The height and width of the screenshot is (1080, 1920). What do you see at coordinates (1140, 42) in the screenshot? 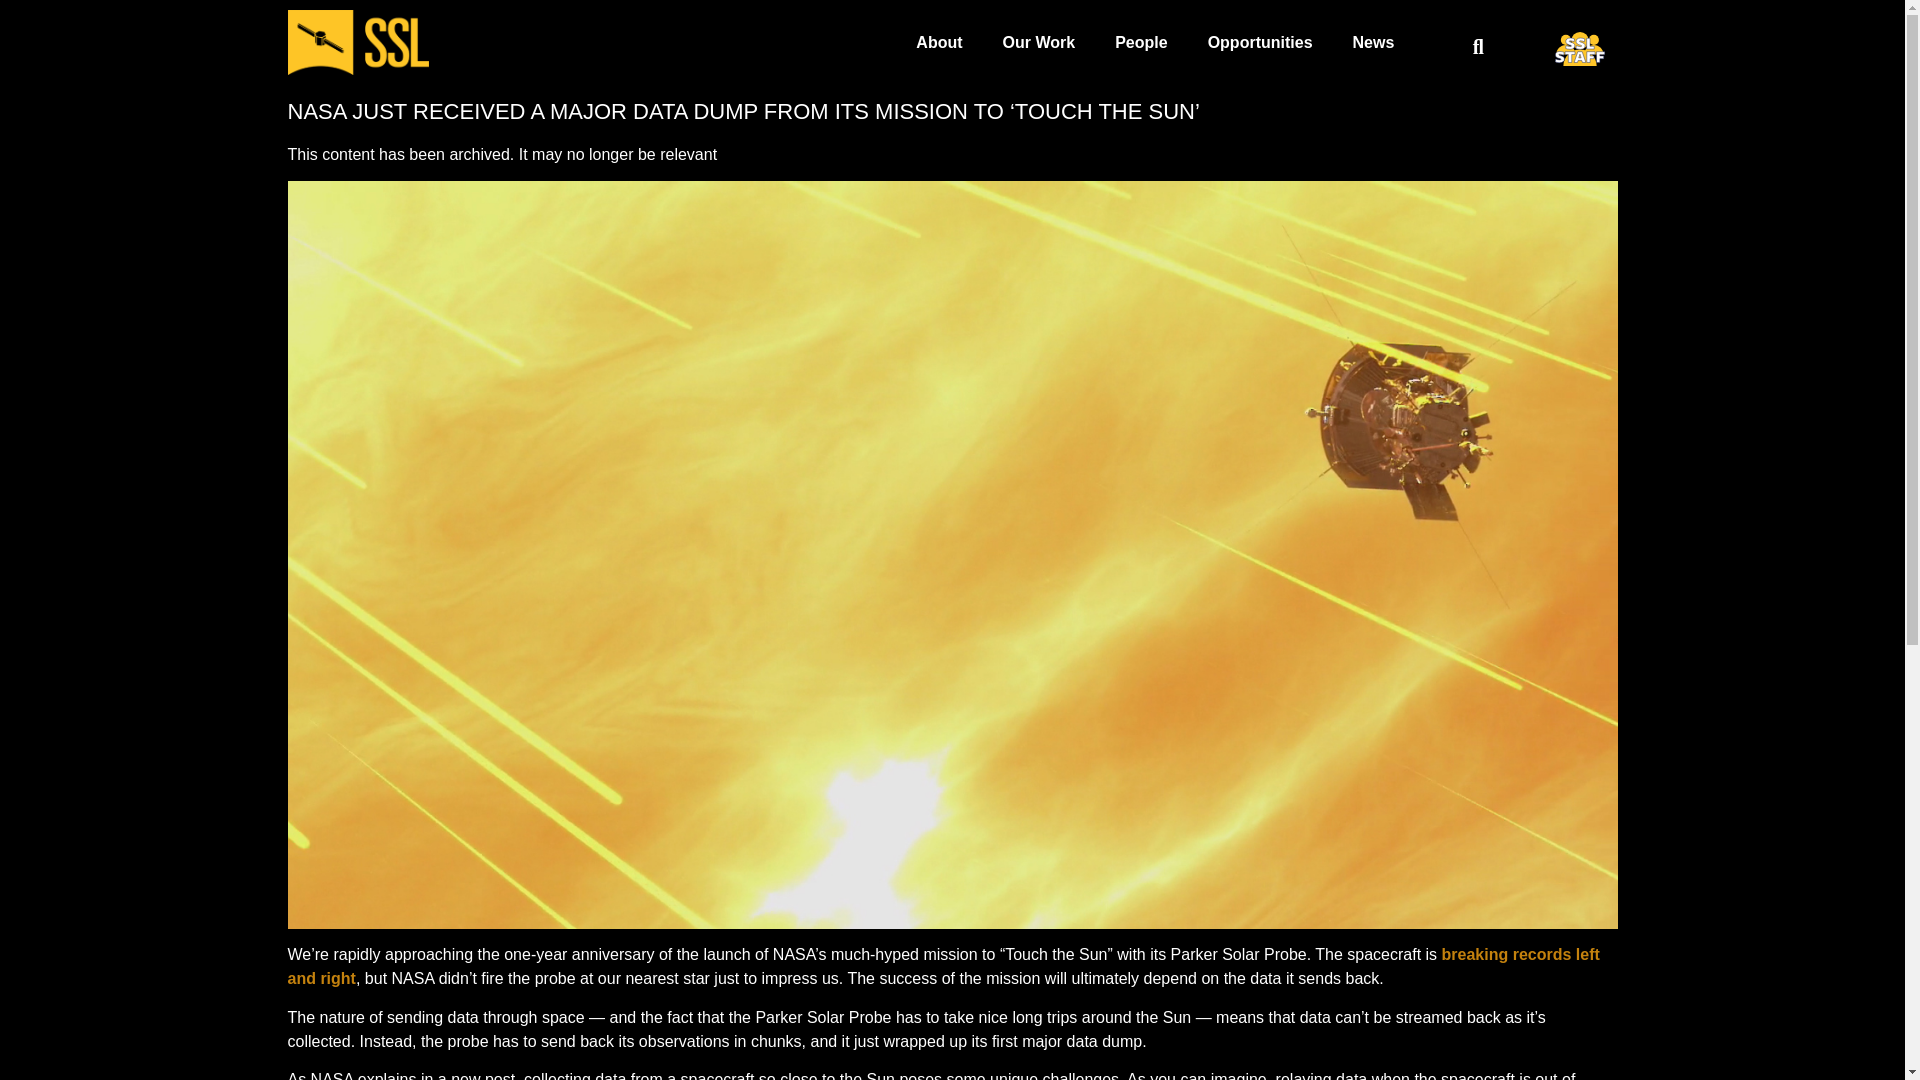
I see `People` at bounding box center [1140, 42].